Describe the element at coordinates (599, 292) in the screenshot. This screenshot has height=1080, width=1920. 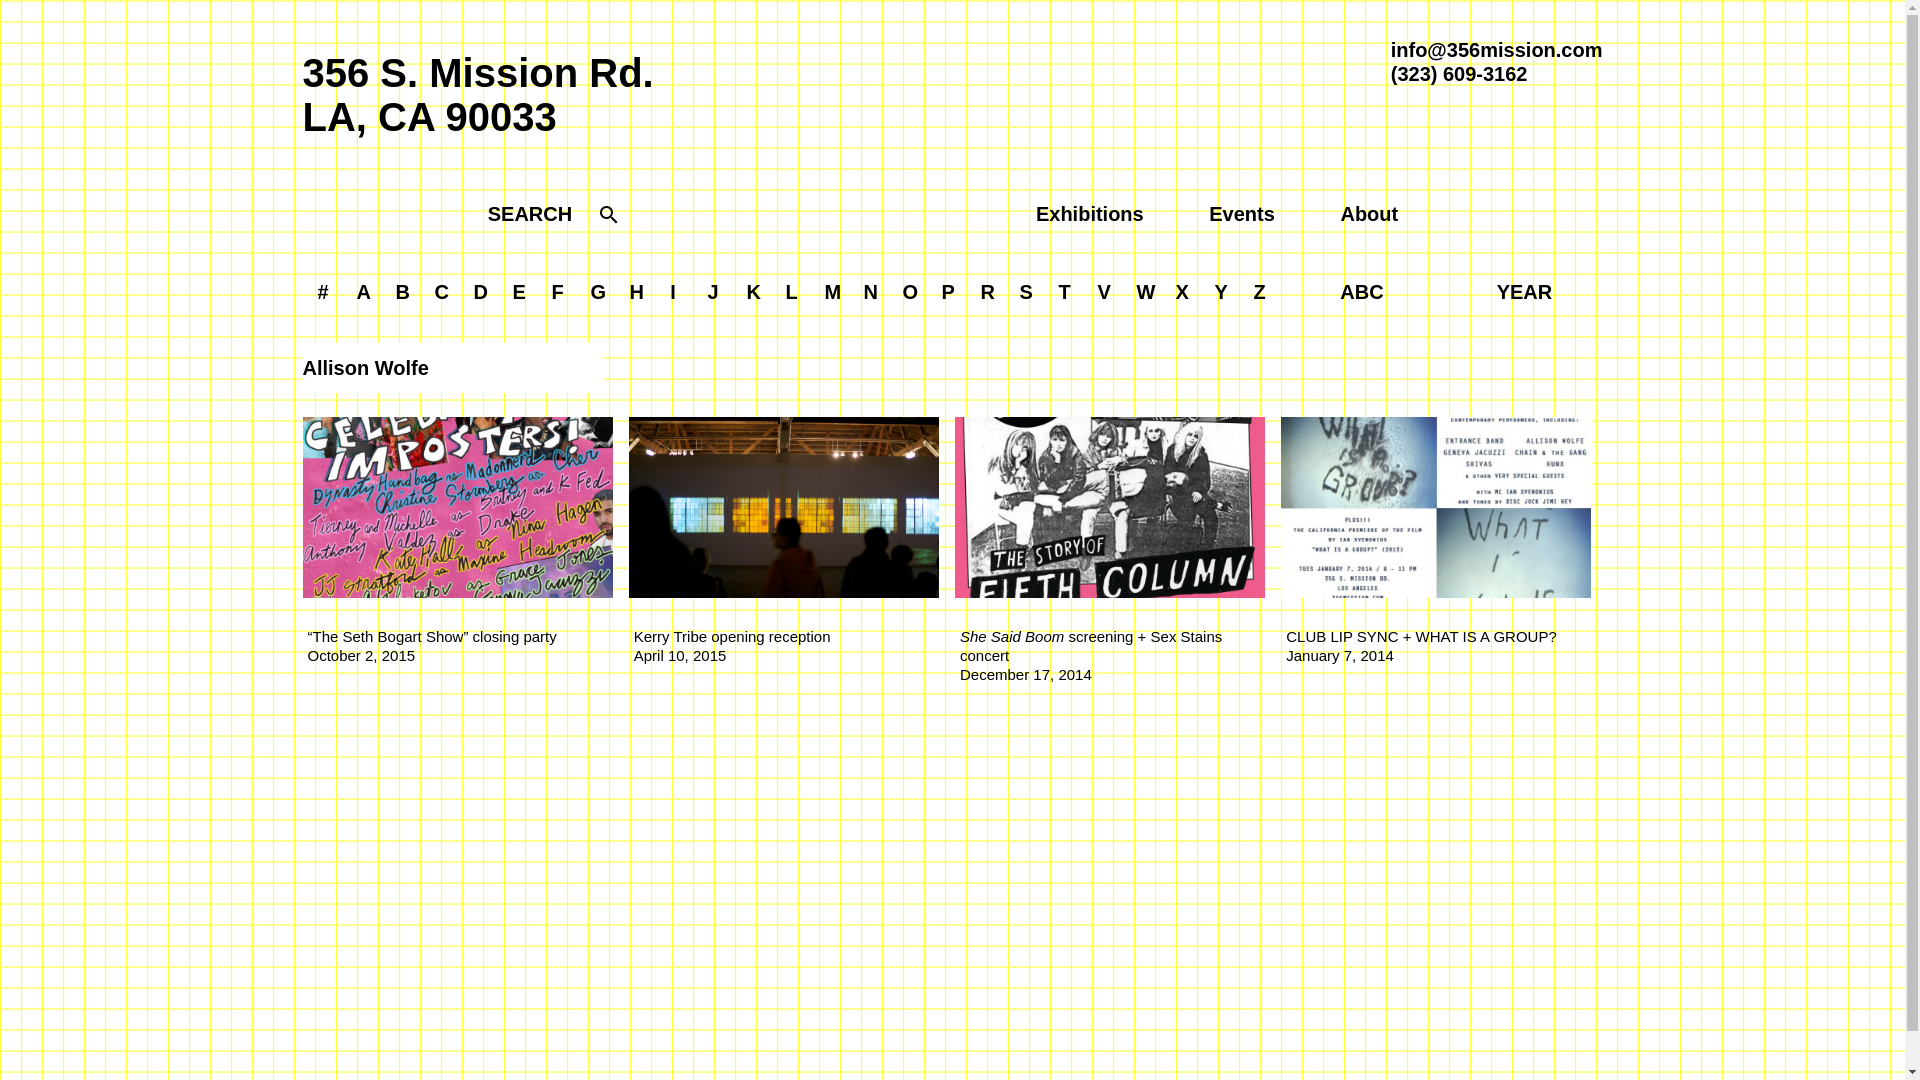
I see `G` at that location.